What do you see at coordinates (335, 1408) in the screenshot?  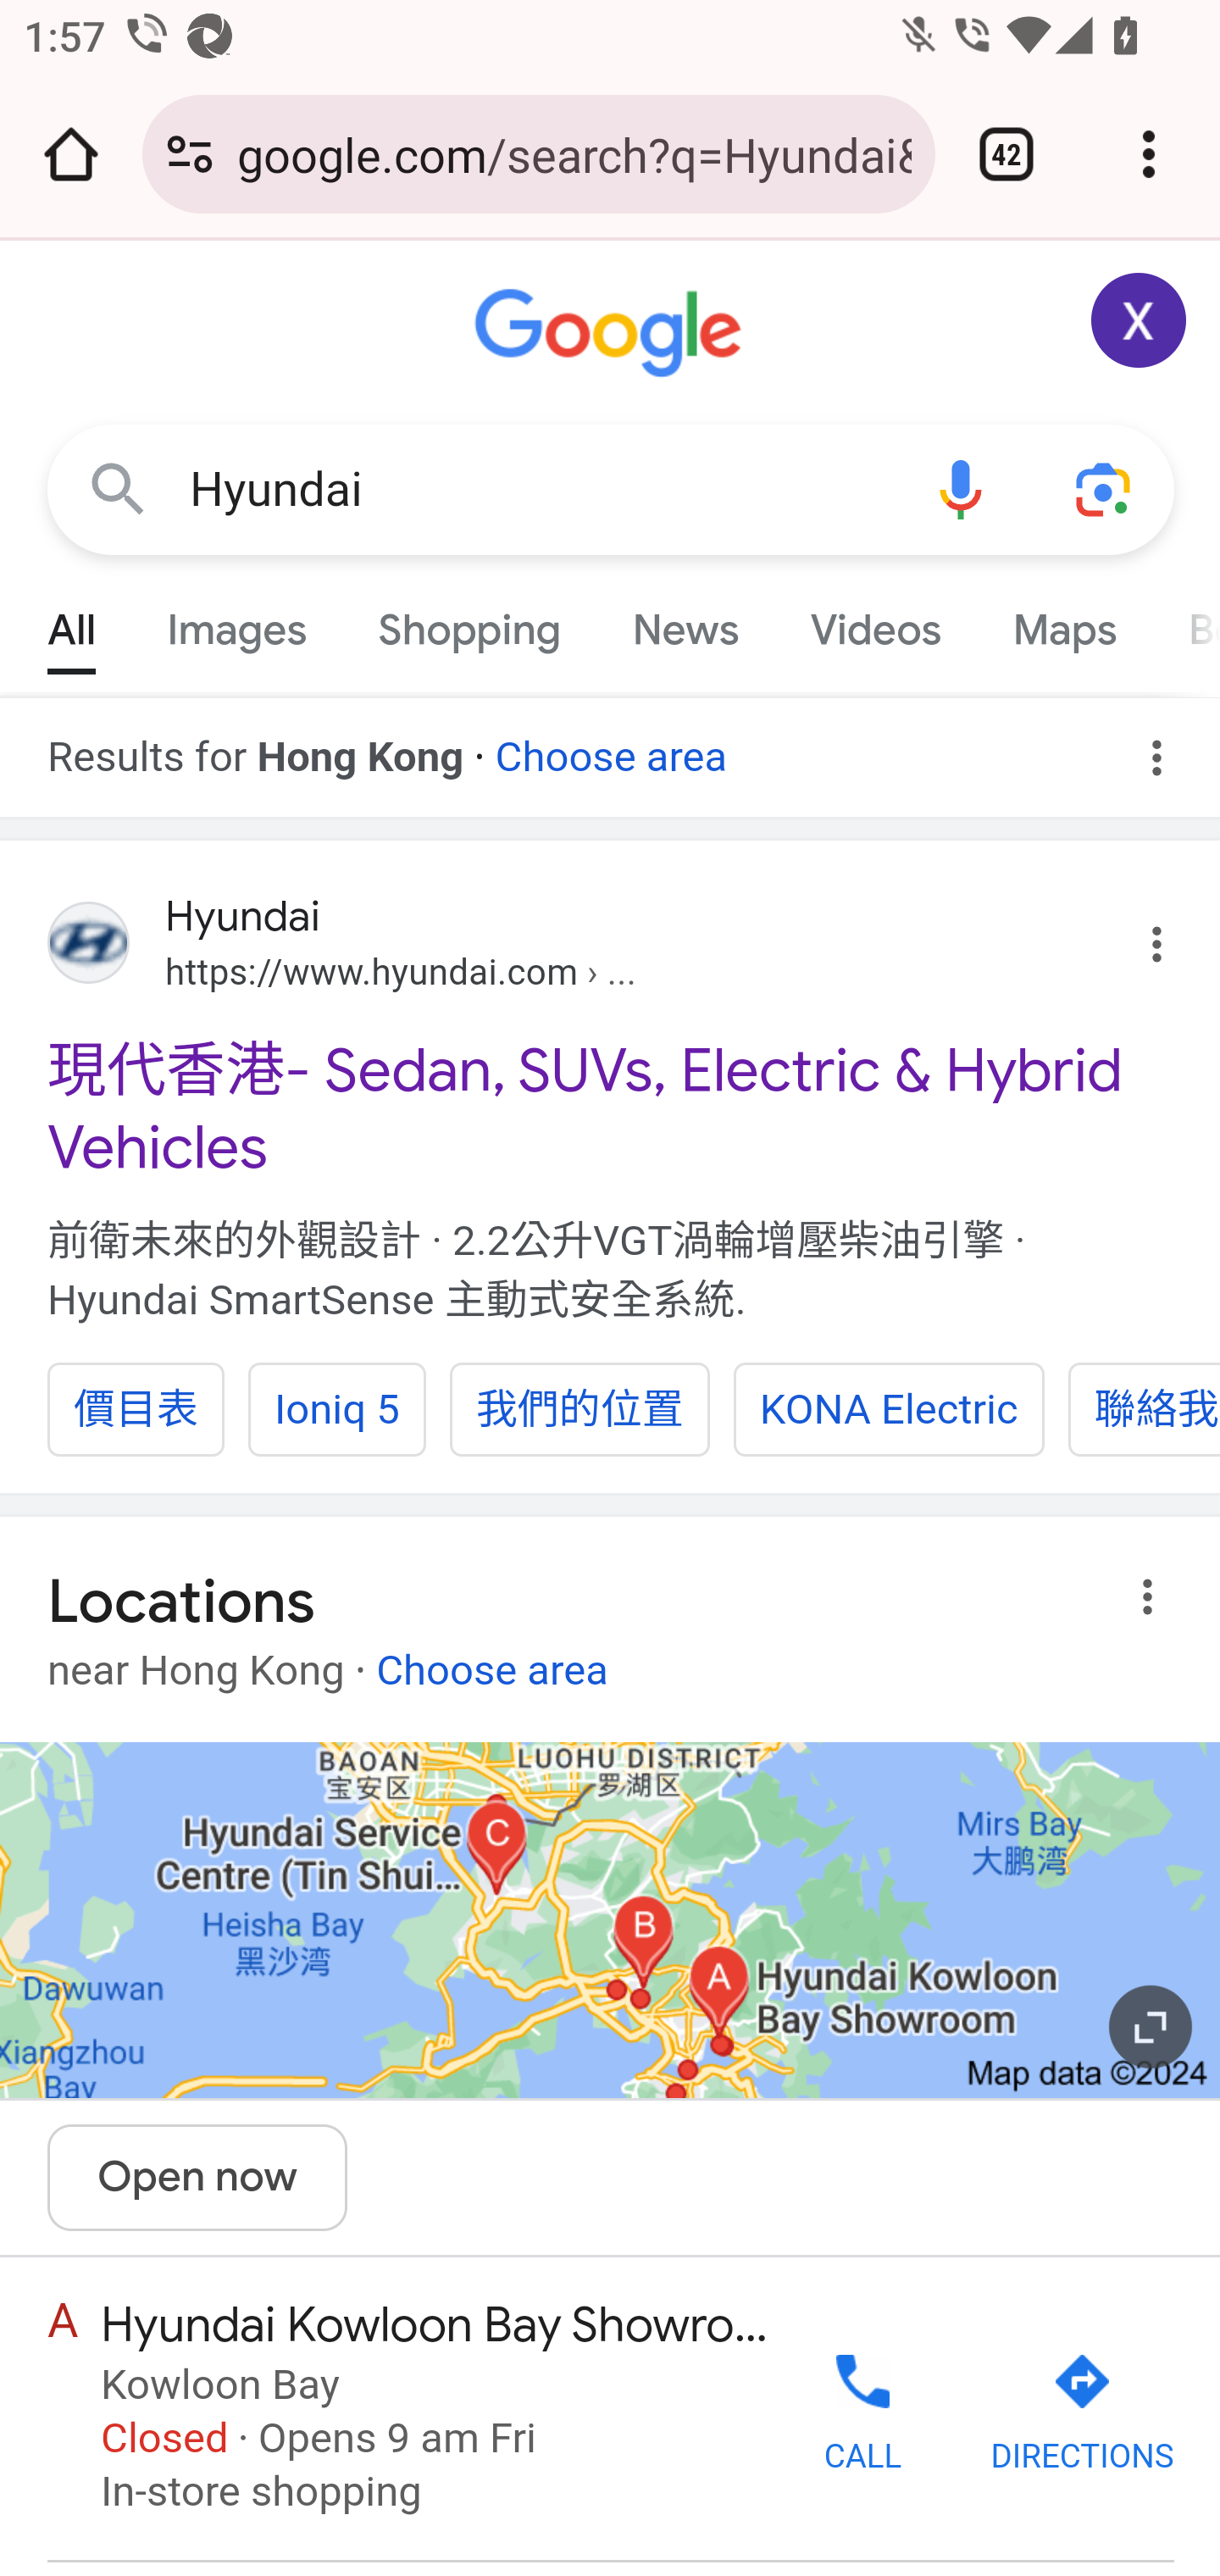 I see `Ioniq 5` at bounding box center [335, 1408].